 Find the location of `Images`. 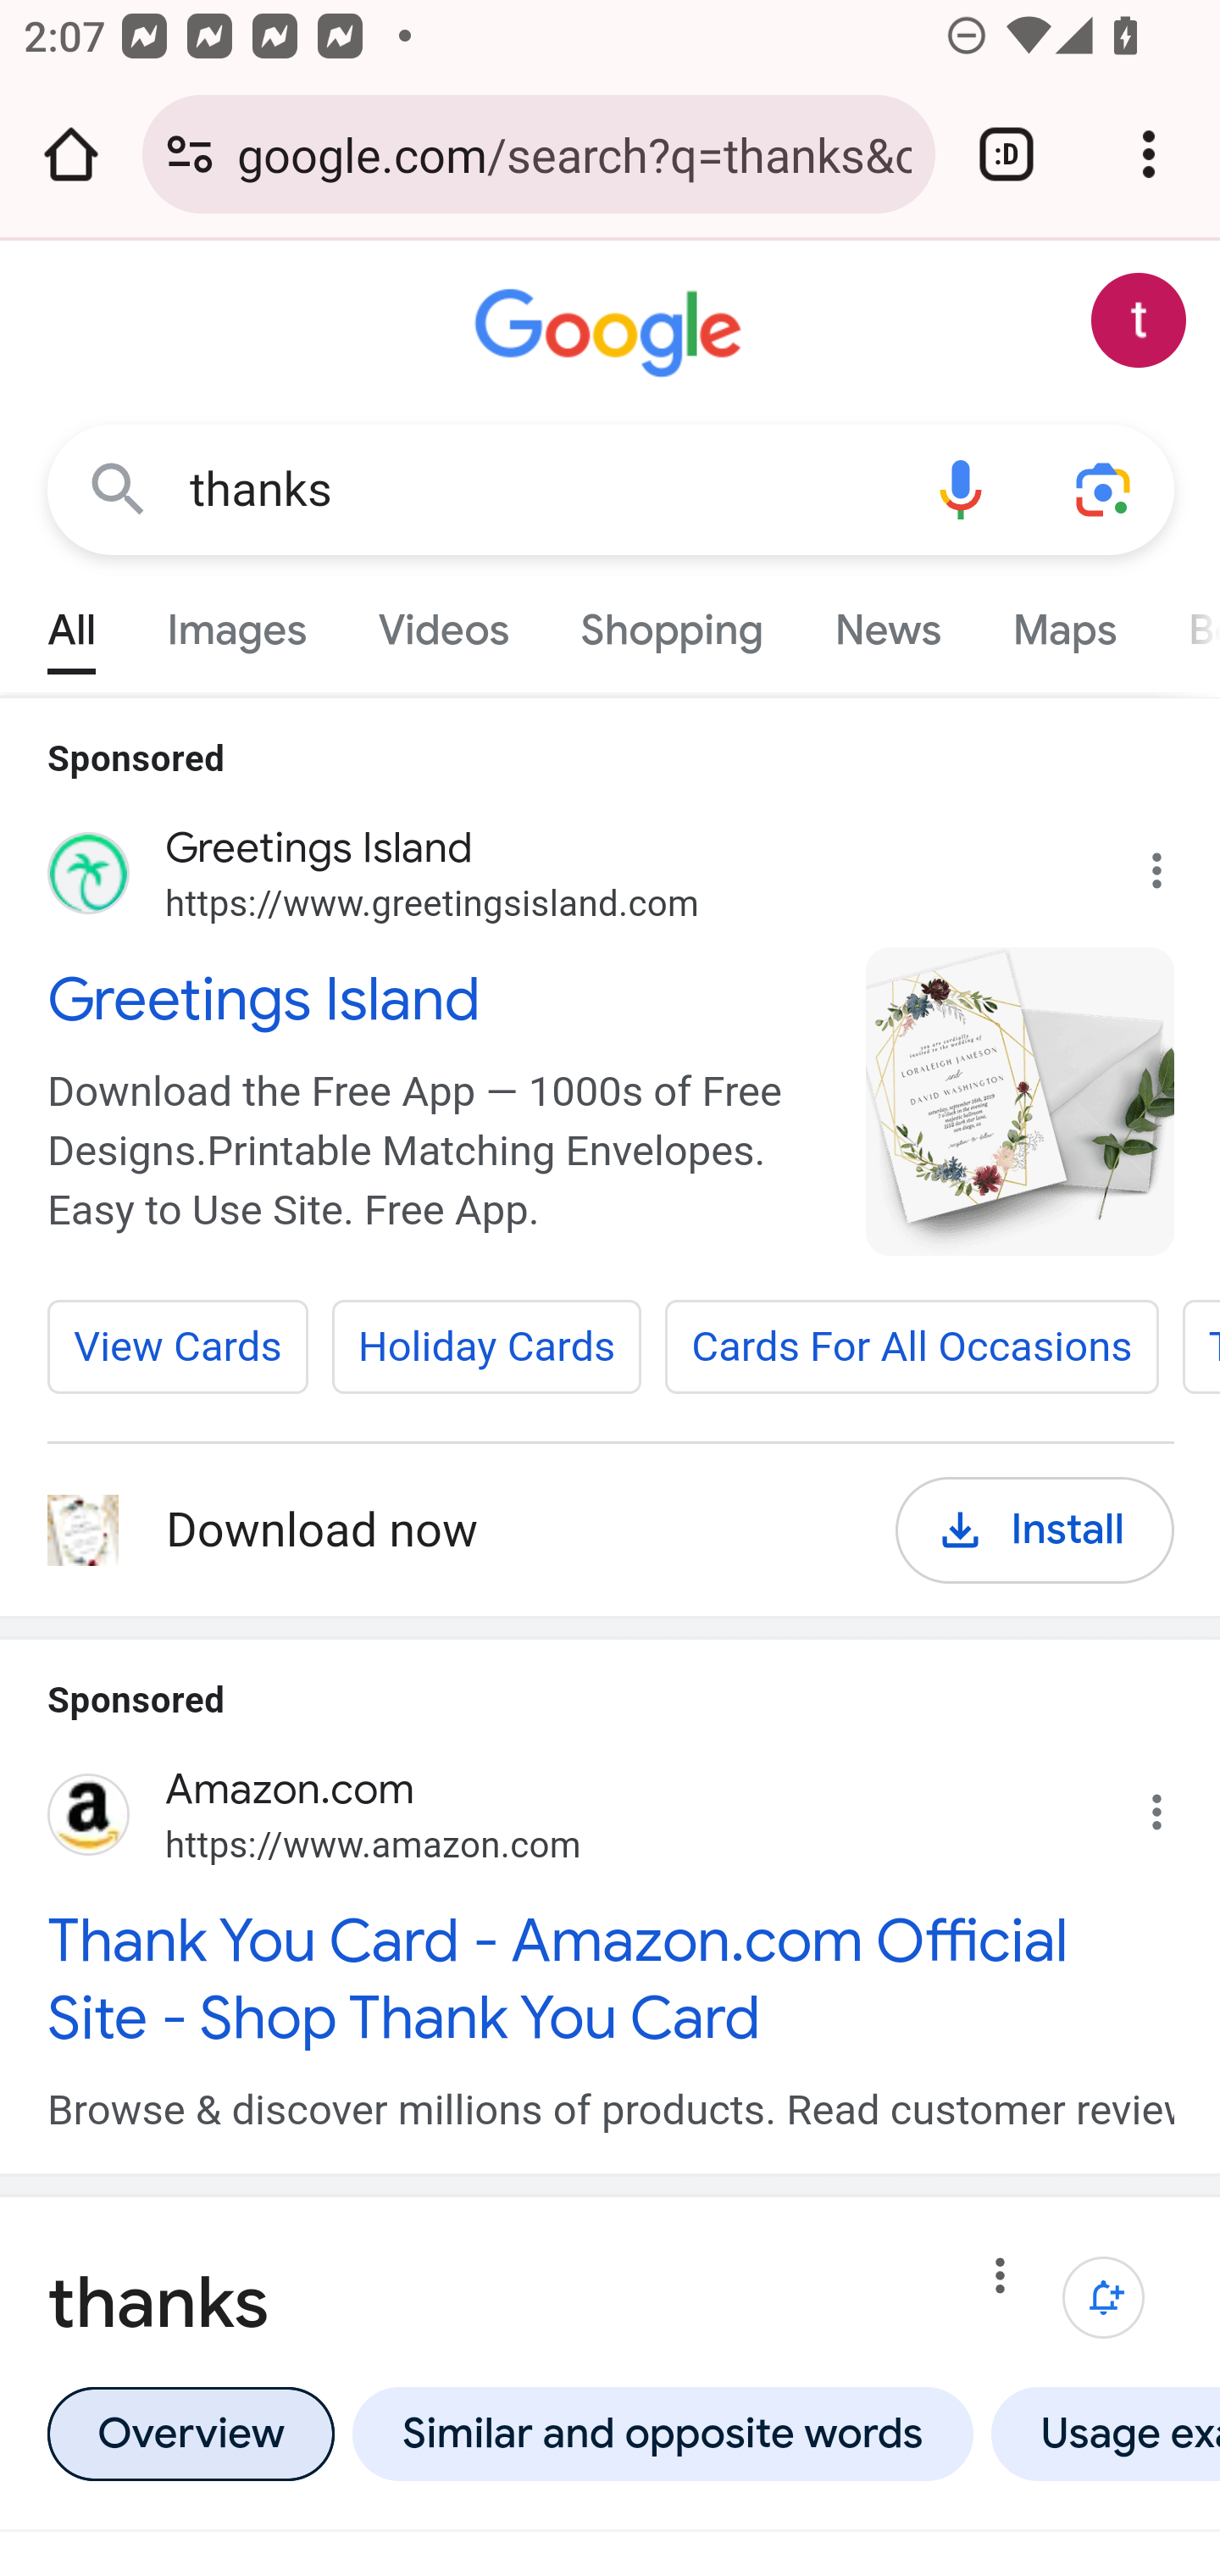

Images is located at coordinates (237, 622).